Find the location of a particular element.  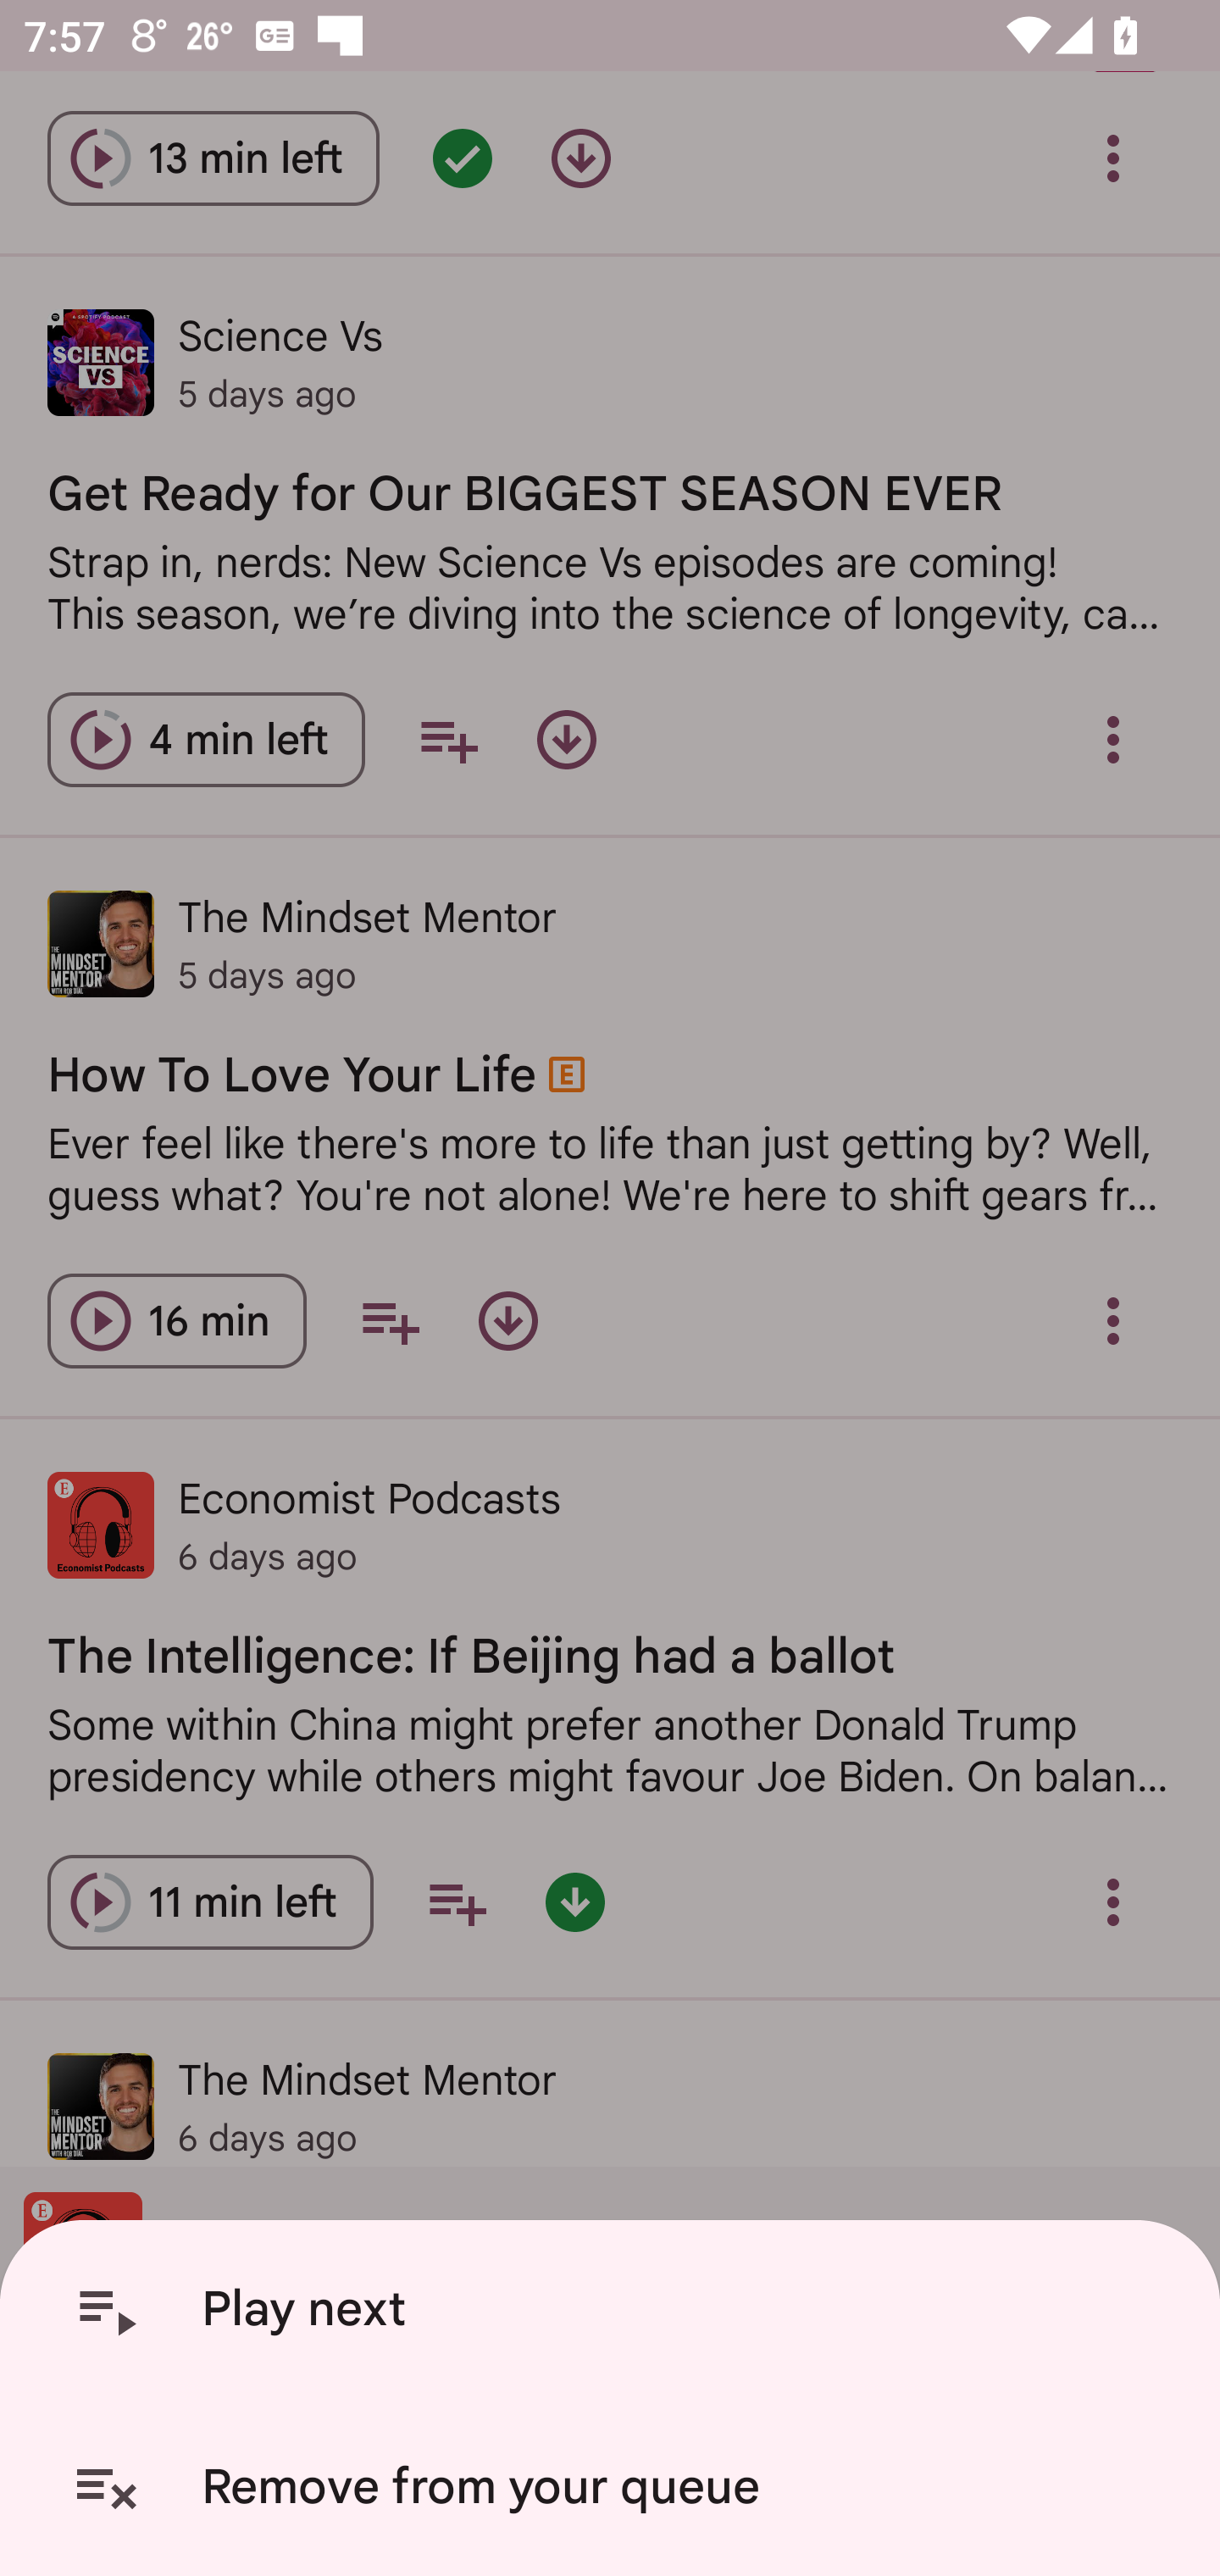

Remove from your queue is located at coordinates (616, 2487).